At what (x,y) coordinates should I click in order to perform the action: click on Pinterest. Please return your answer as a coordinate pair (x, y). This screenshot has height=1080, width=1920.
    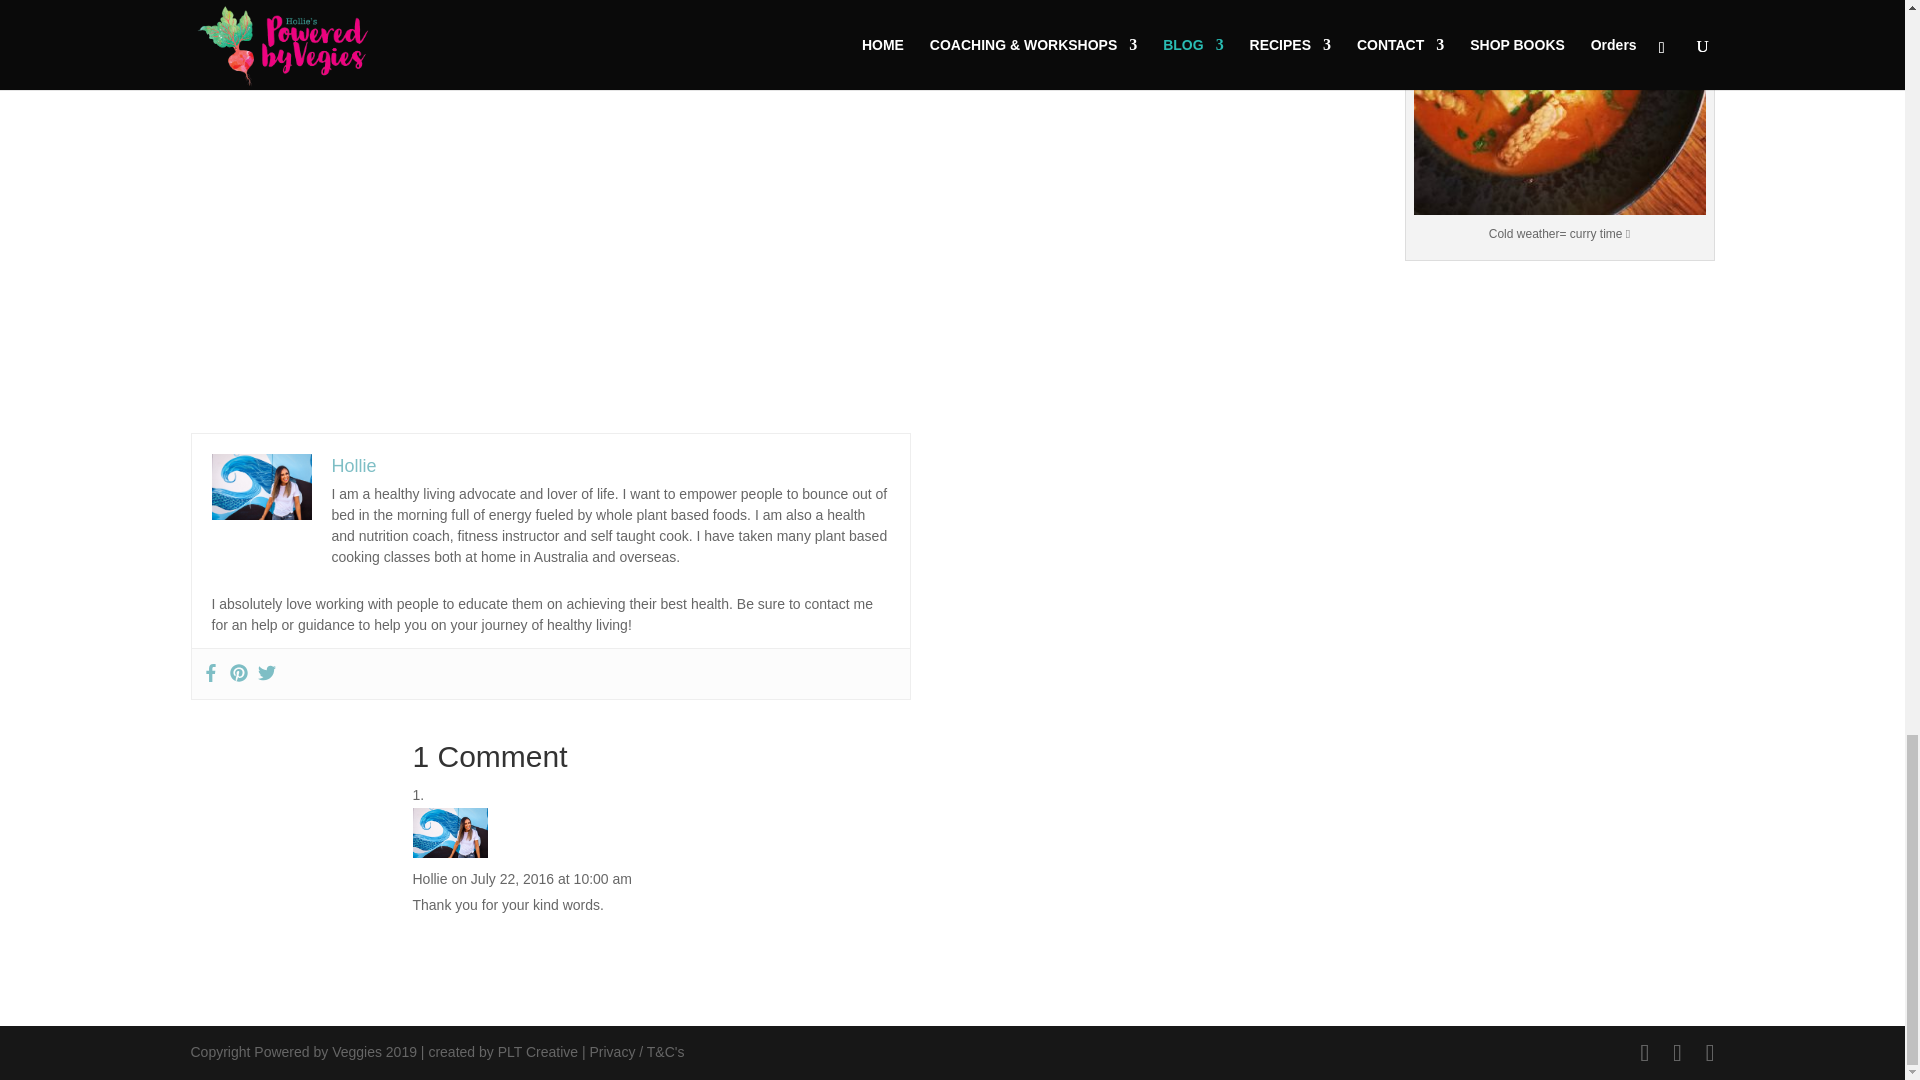
    Looking at the image, I should click on (238, 674).